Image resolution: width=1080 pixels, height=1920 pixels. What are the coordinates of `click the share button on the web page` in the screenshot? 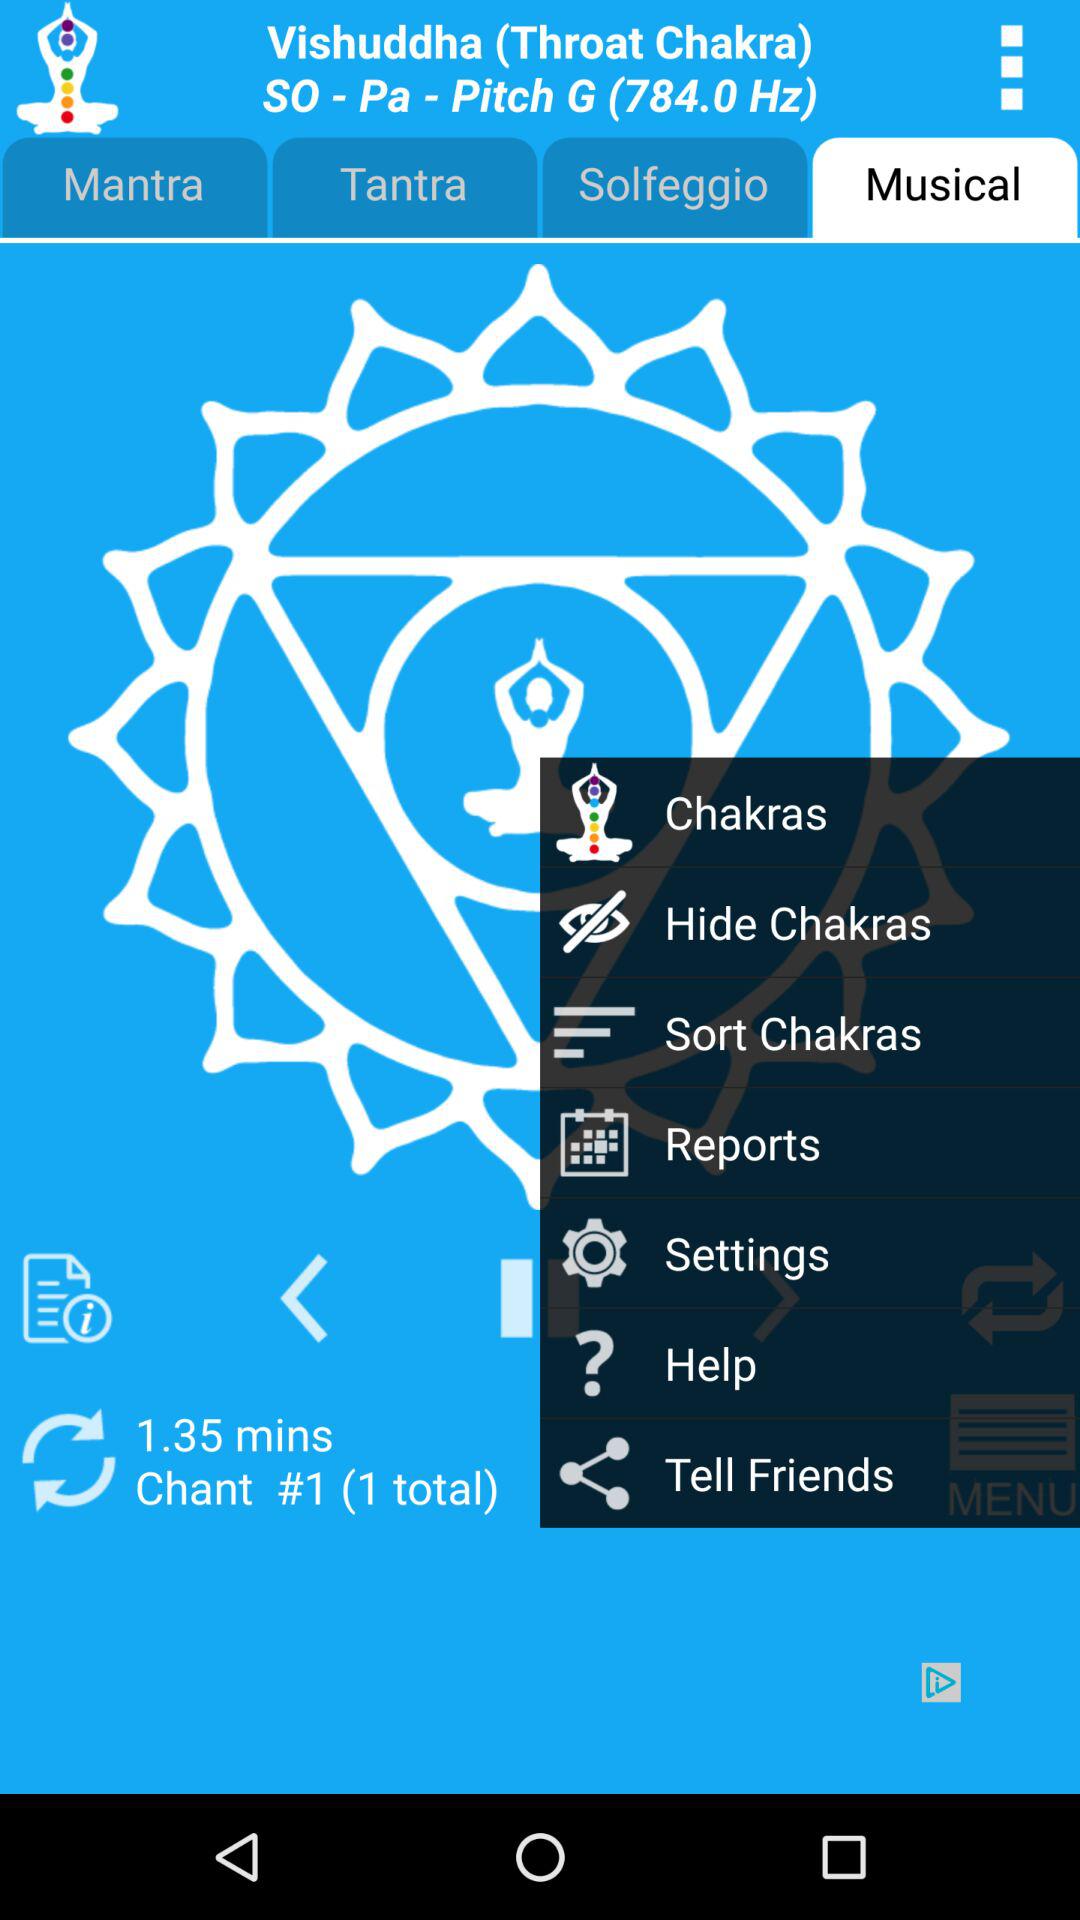 It's located at (594, 1473).